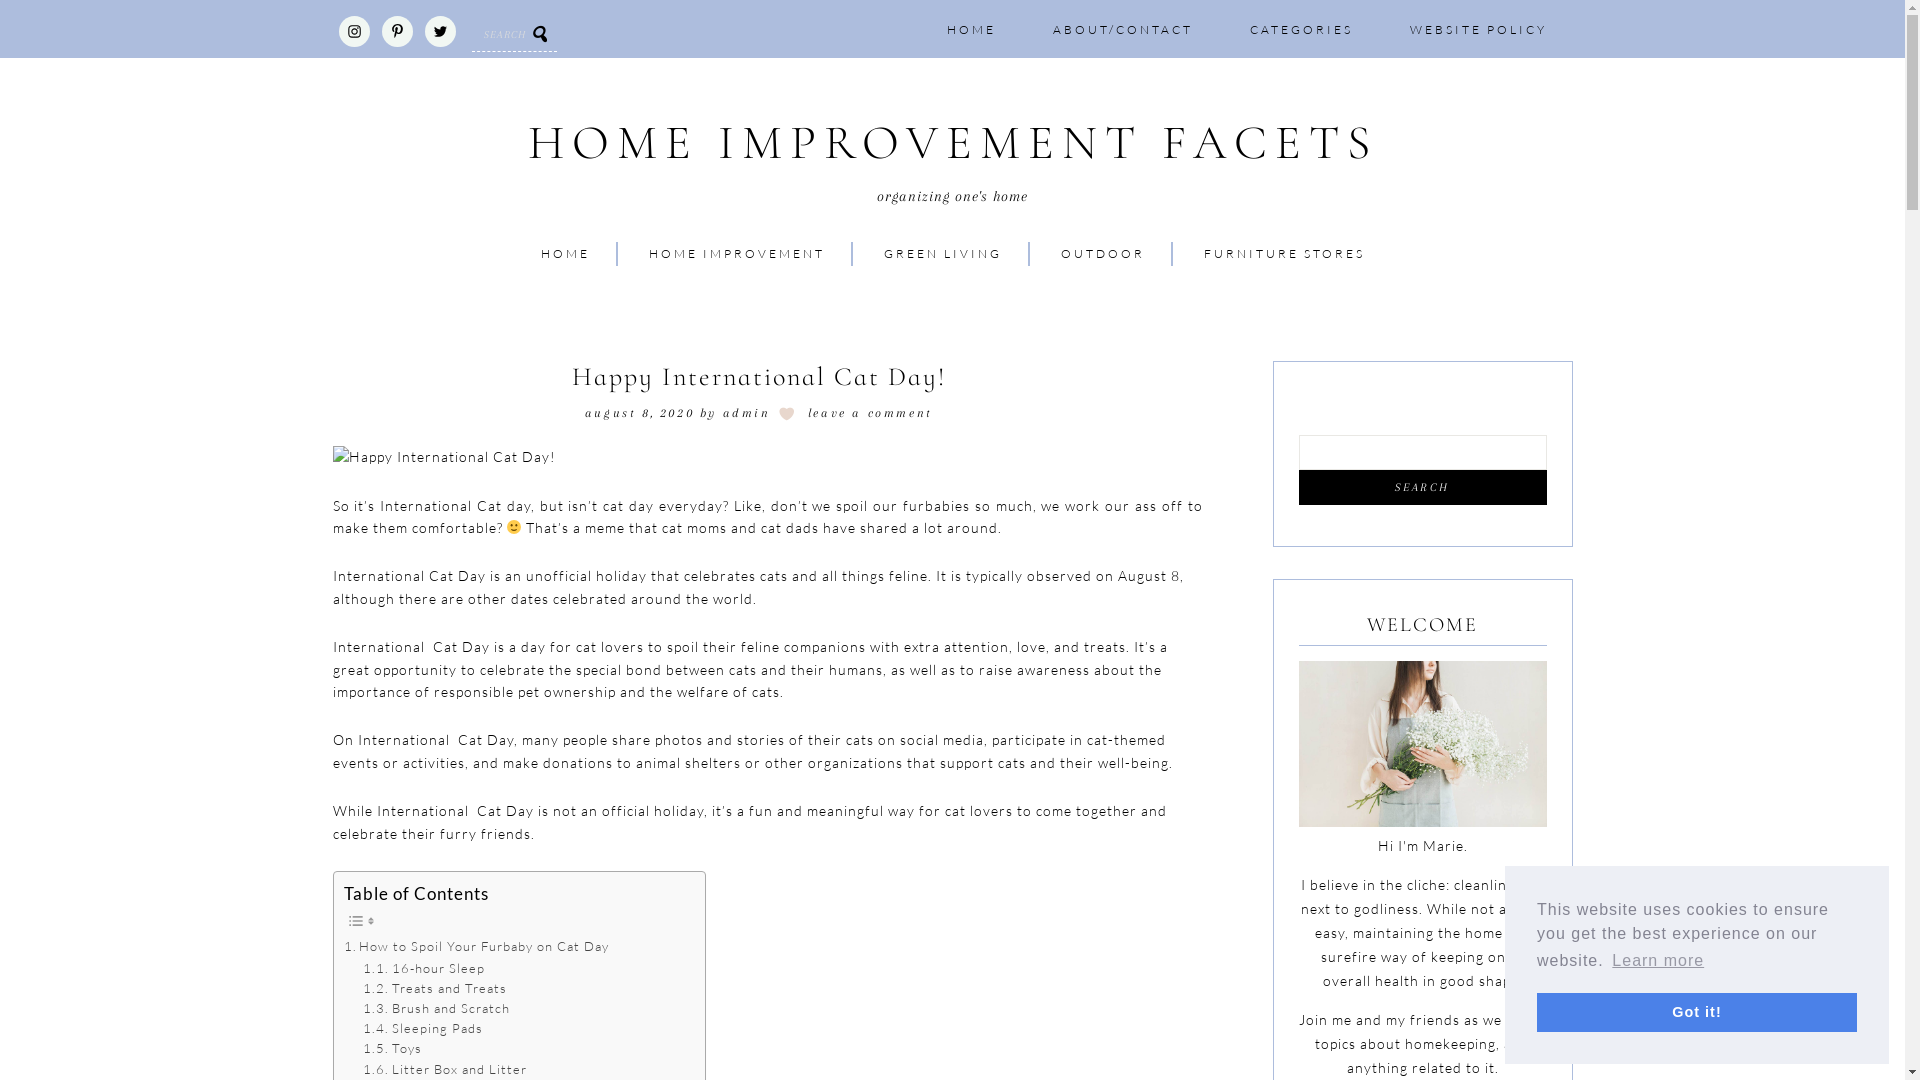 This screenshot has width=1920, height=1080. I want to click on HOME, so click(564, 254).